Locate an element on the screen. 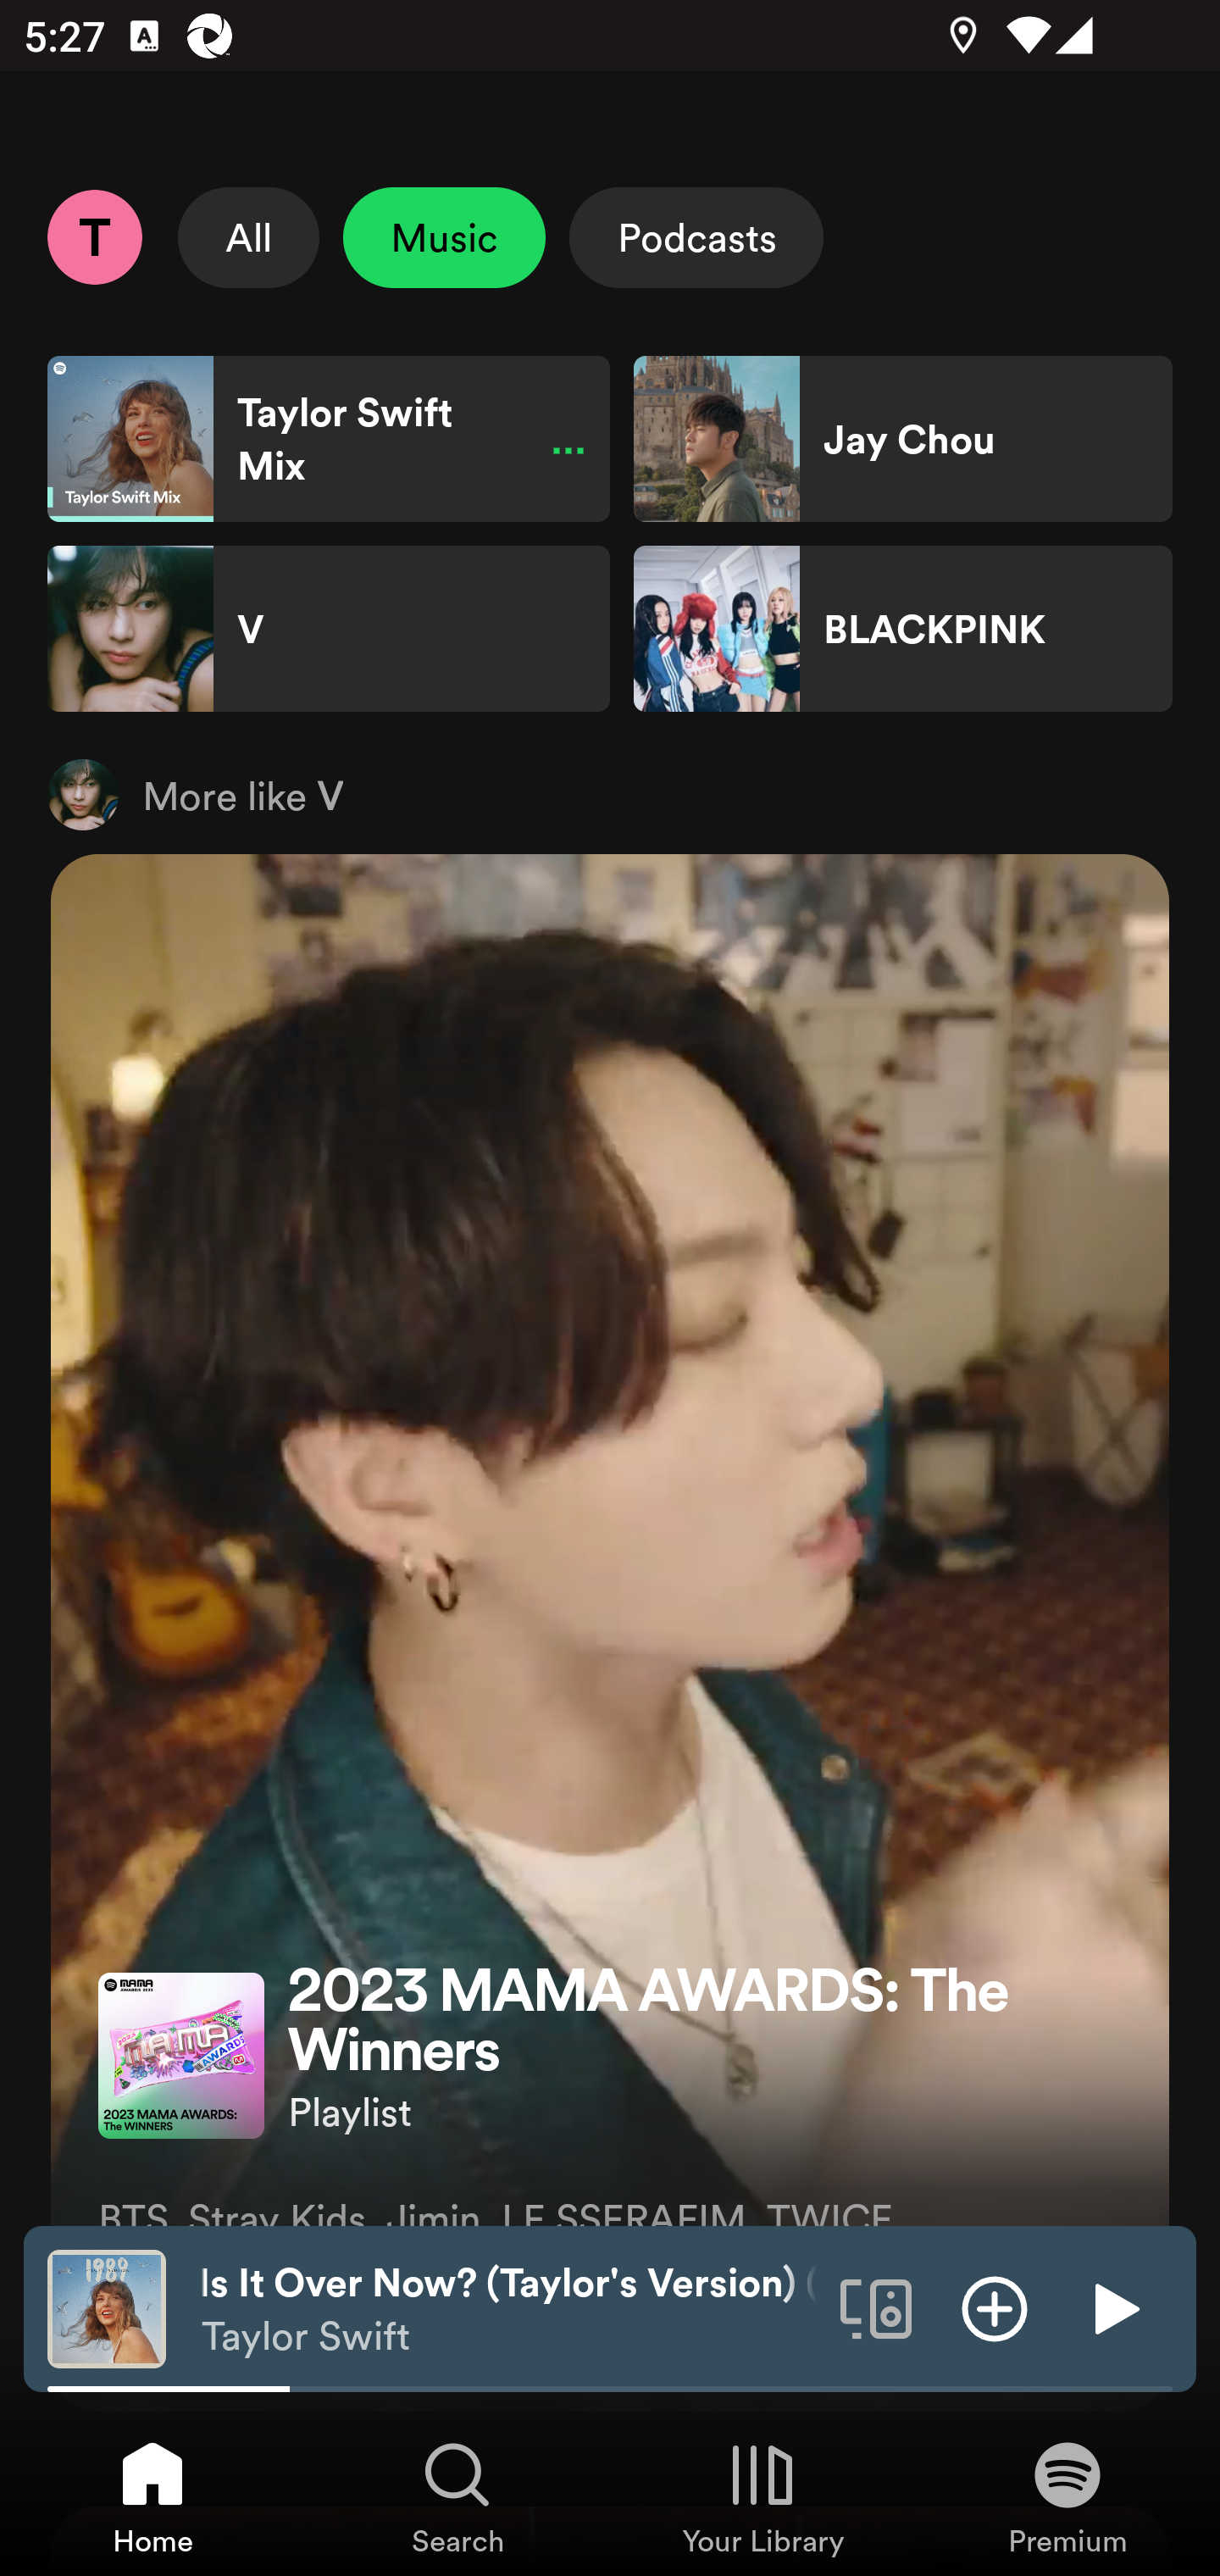 This screenshot has width=1220, height=2576. Play is located at coordinates (1113, 2307).